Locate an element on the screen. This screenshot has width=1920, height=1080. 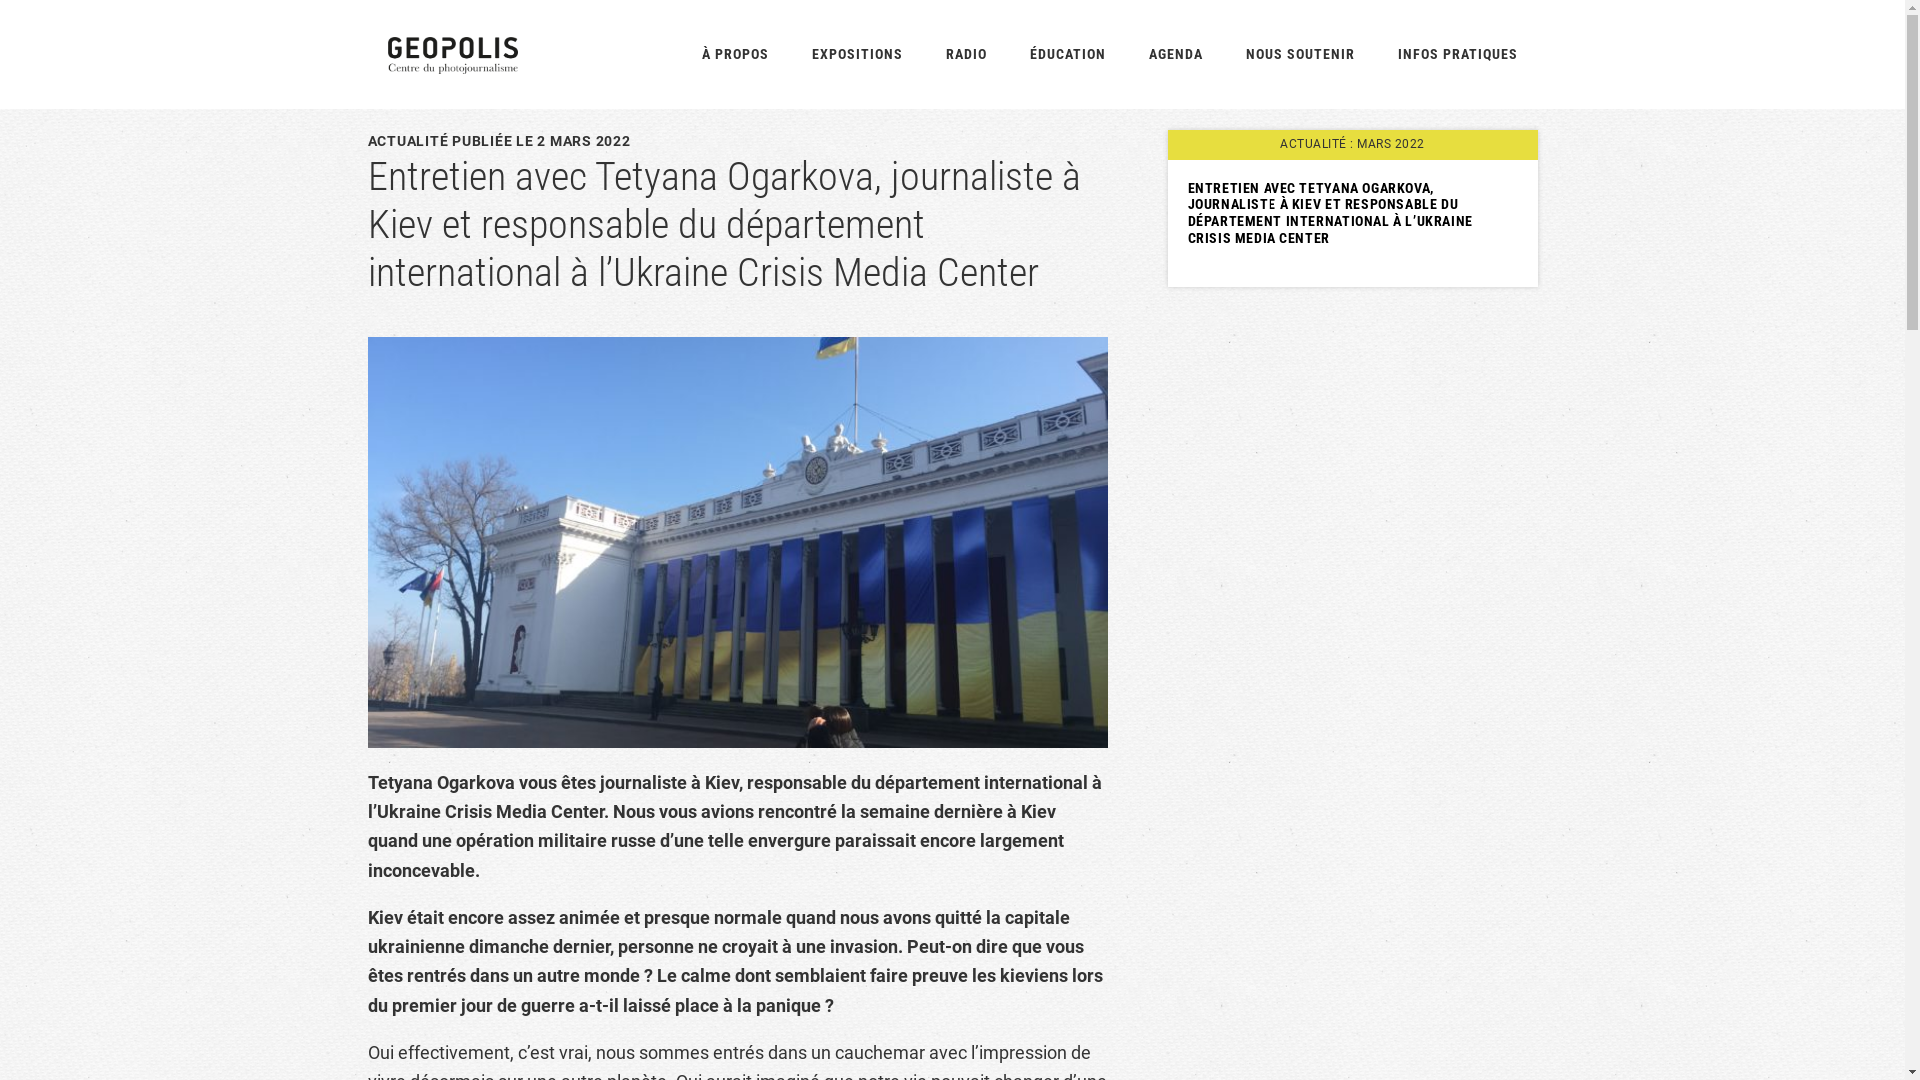
RADIO is located at coordinates (966, 54).